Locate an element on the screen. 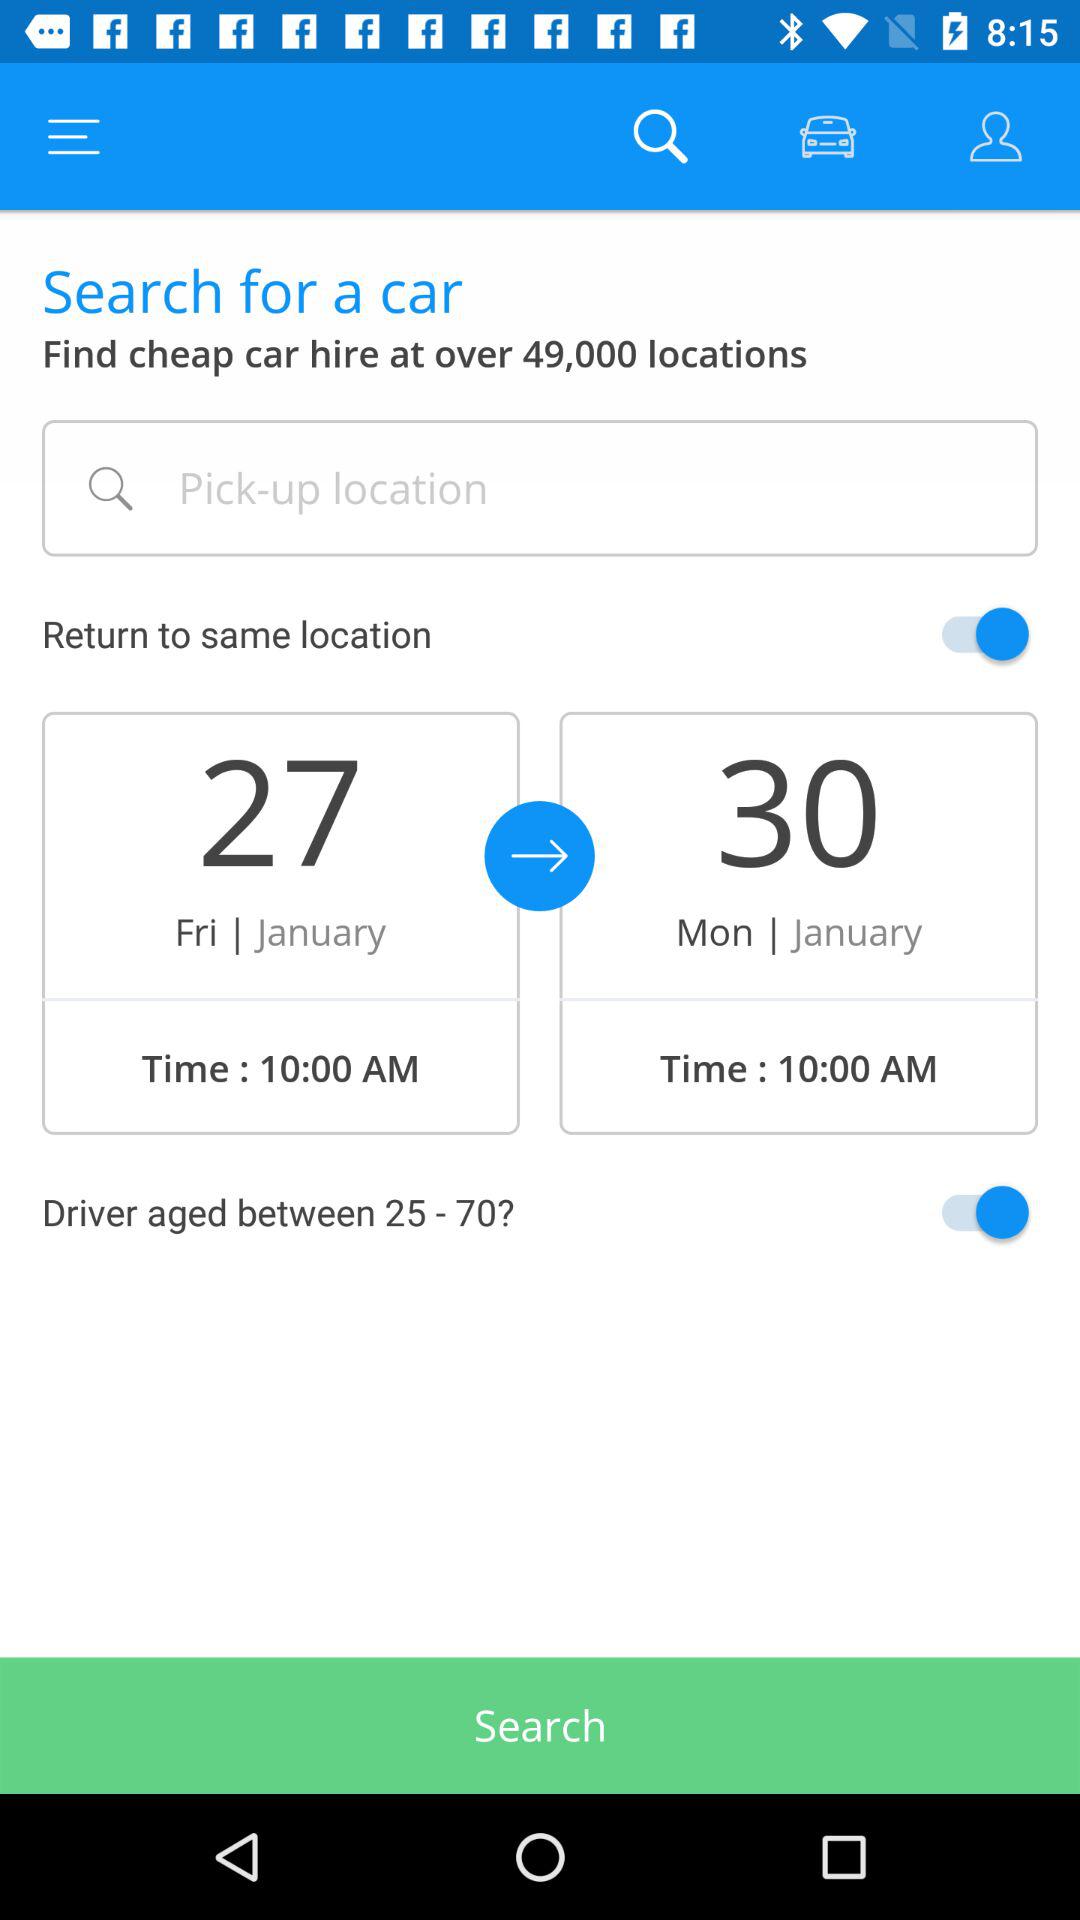 This screenshot has height=1920, width=1080. toggle return location selection is located at coordinates (938, 634).